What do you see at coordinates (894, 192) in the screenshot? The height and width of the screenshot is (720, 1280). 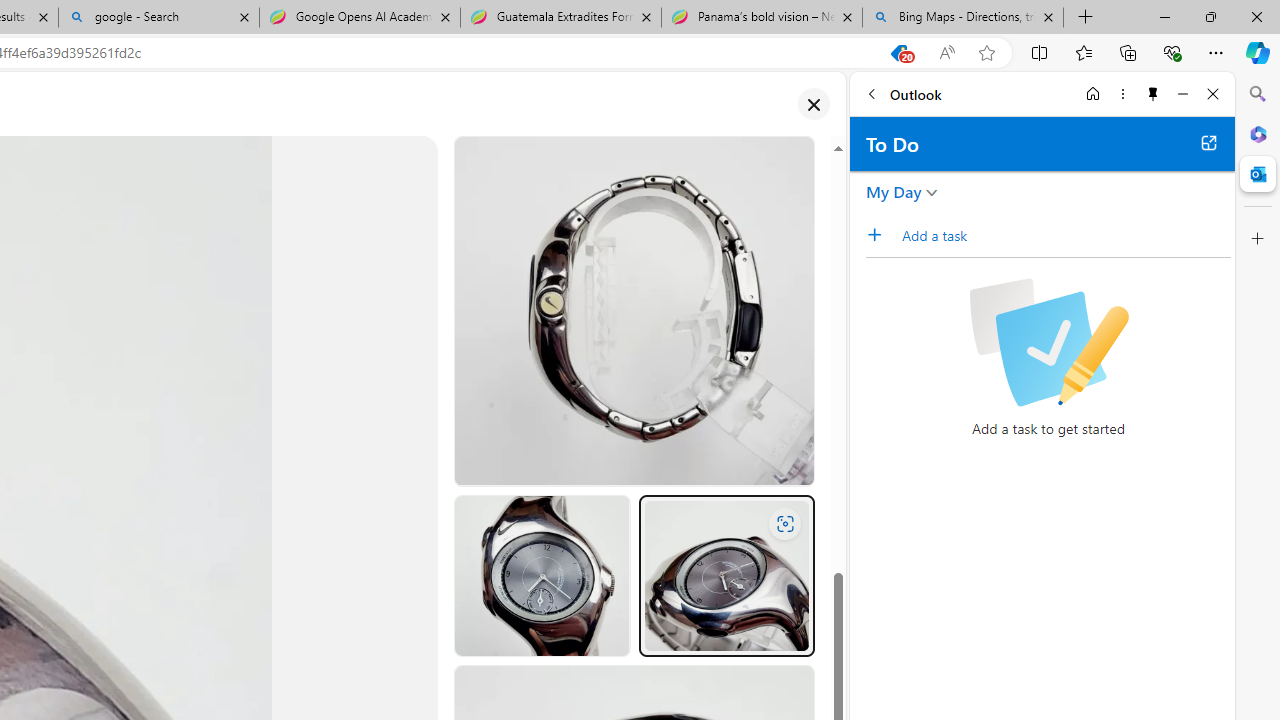 I see `My Day` at bounding box center [894, 192].